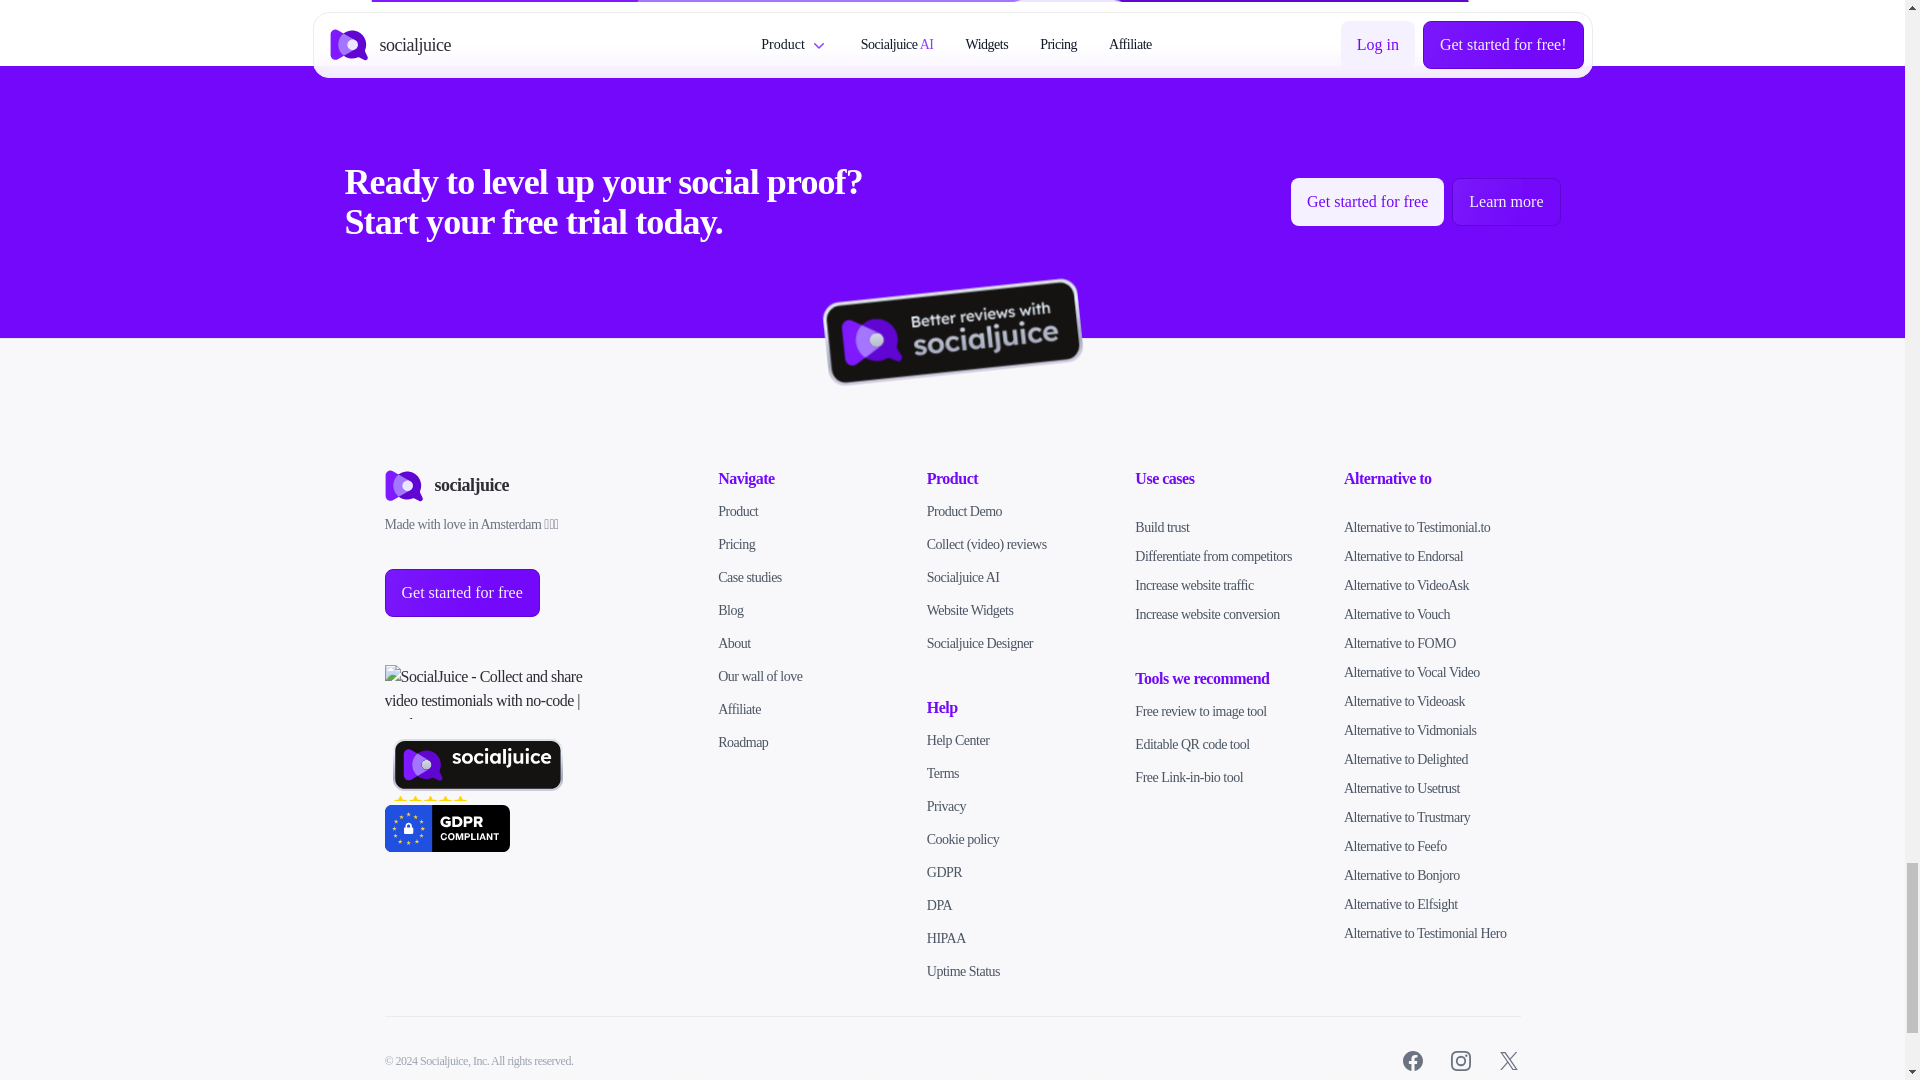  Describe the element at coordinates (1368, 202) in the screenshot. I see `Get started for free` at that location.